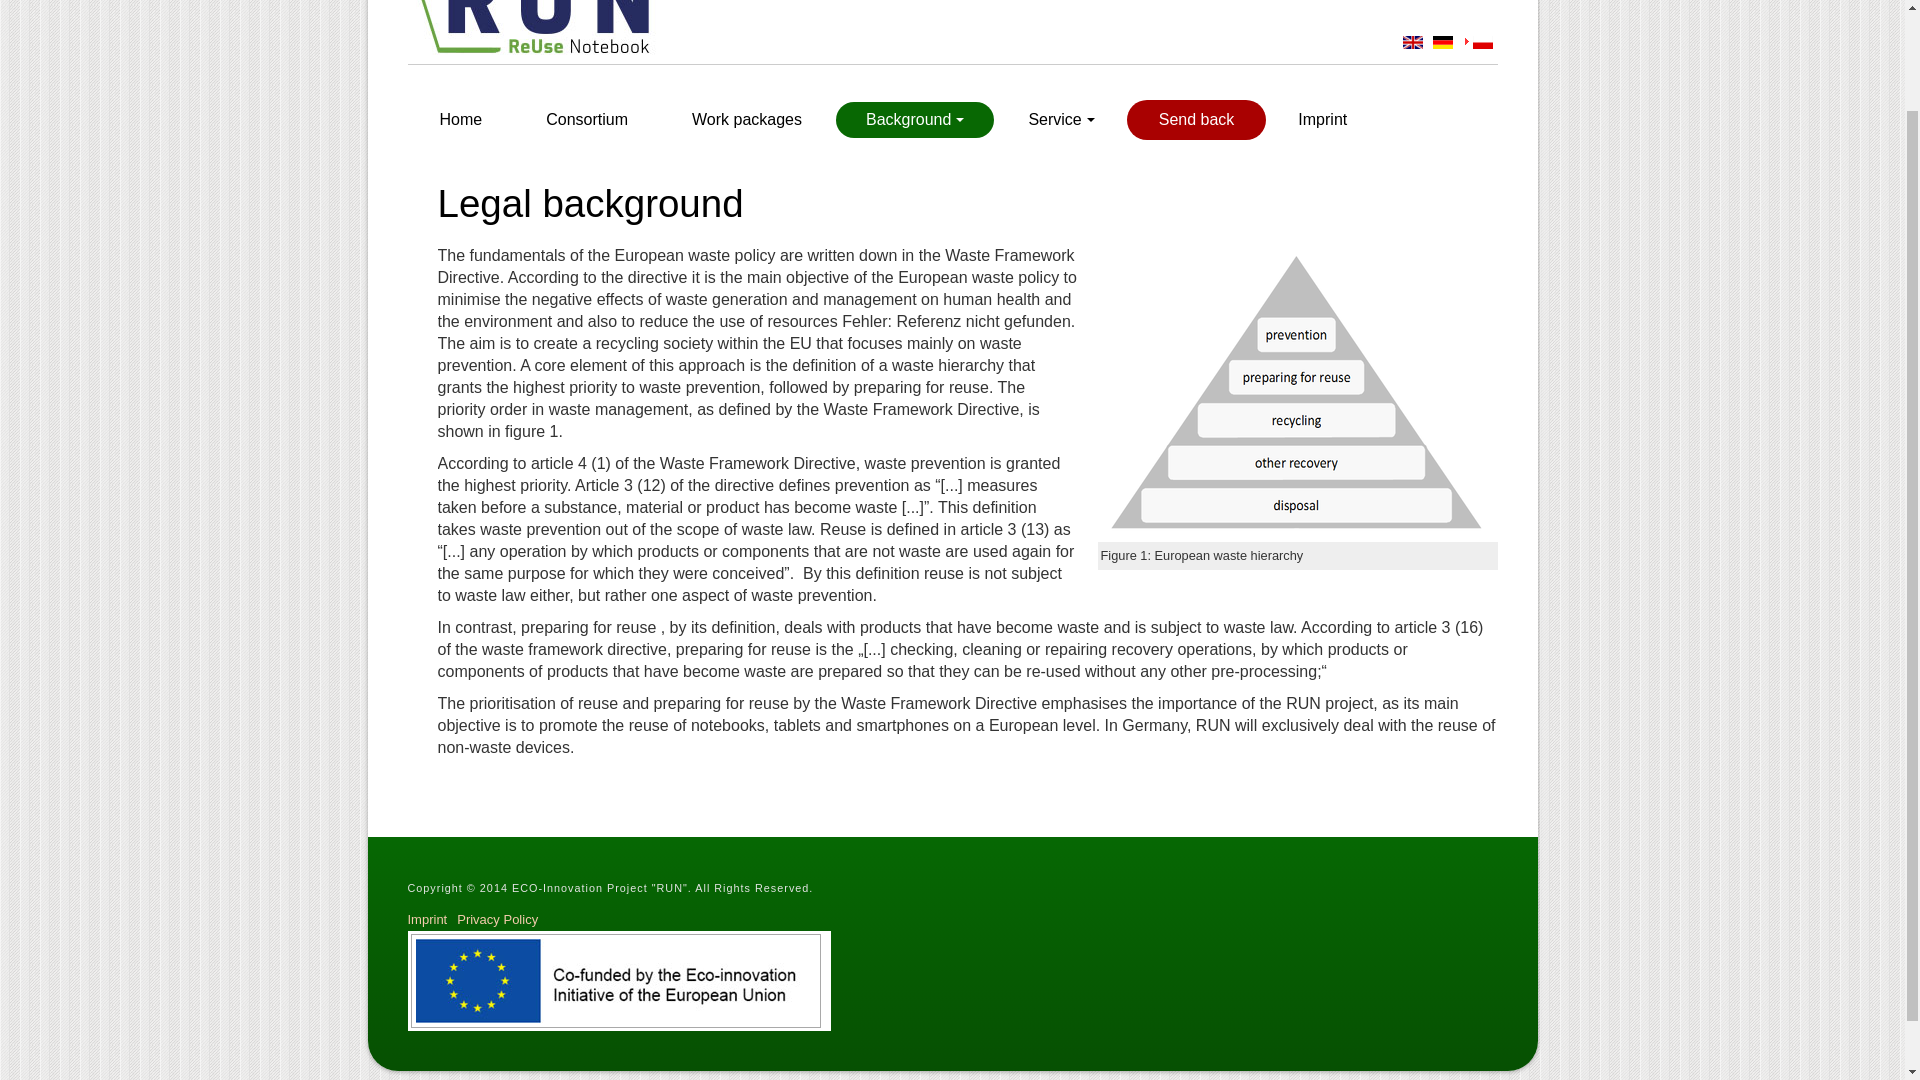 Image resolution: width=1920 pixels, height=1080 pixels. What do you see at coordinates (1412, 42) in the screenshot?
I see `English` at bounding box center [1412, 42].